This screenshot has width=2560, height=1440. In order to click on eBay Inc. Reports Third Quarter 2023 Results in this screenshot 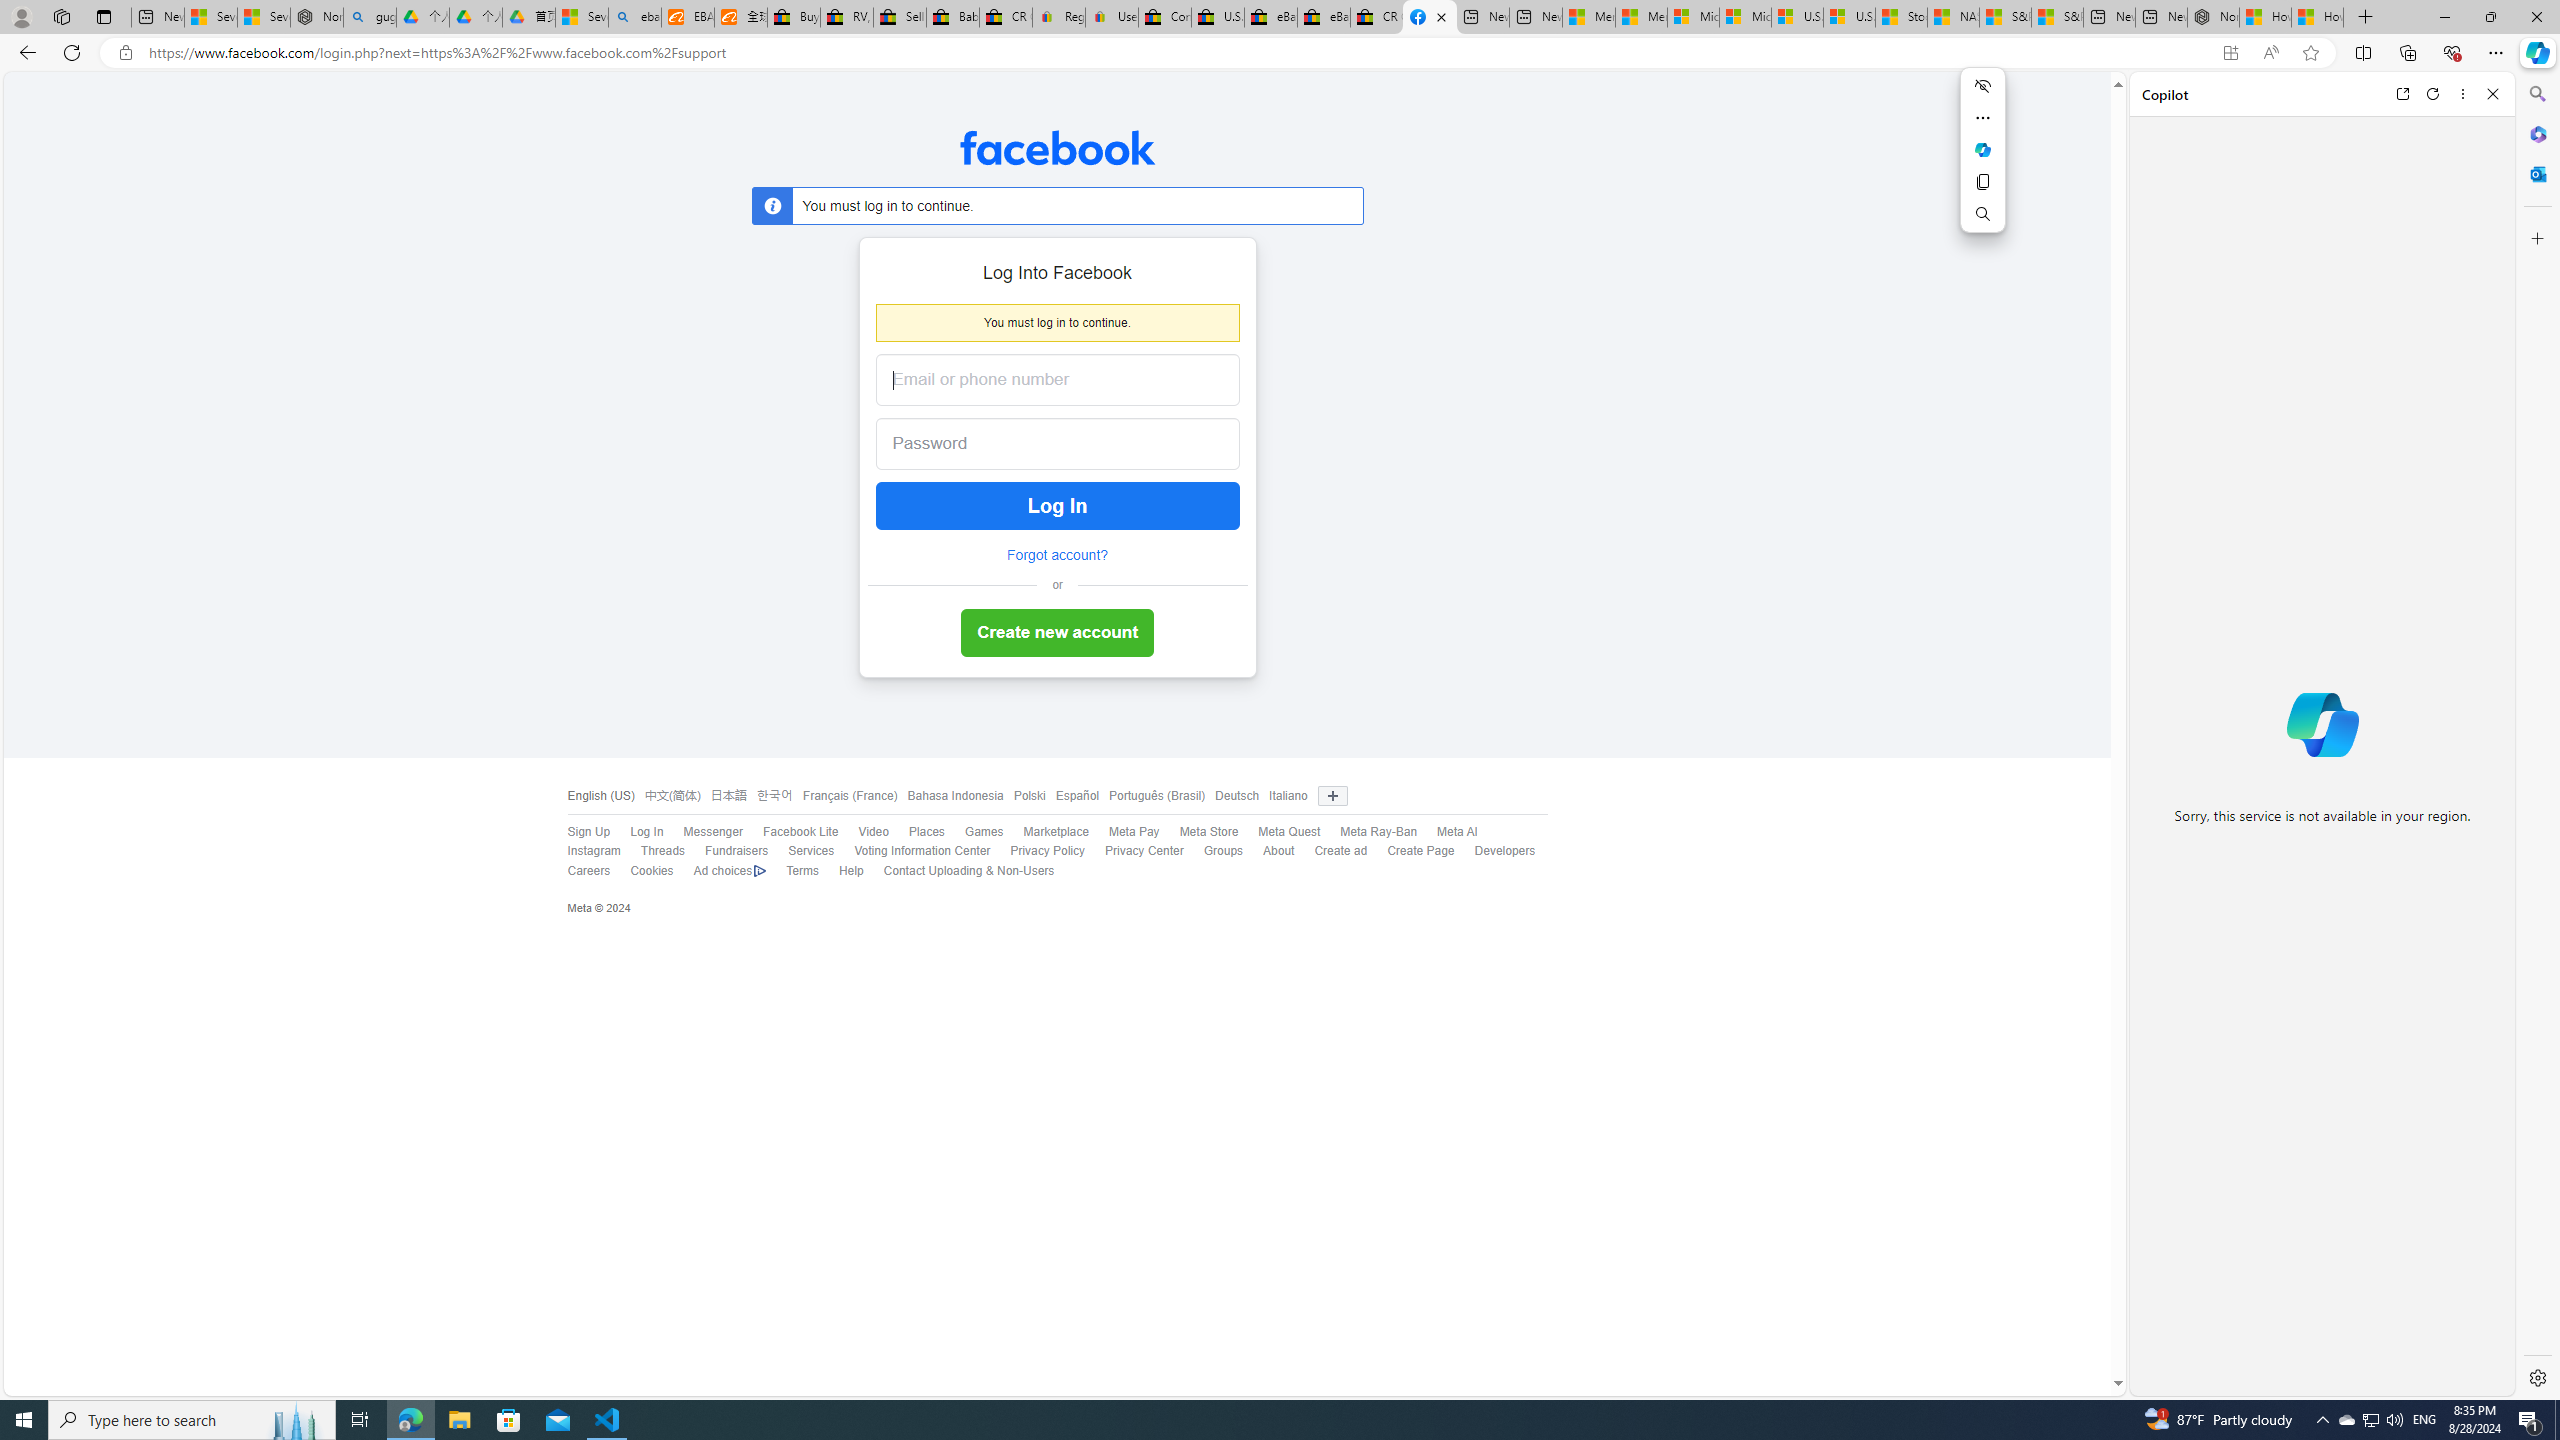, I will do `click(1324, 17)`.